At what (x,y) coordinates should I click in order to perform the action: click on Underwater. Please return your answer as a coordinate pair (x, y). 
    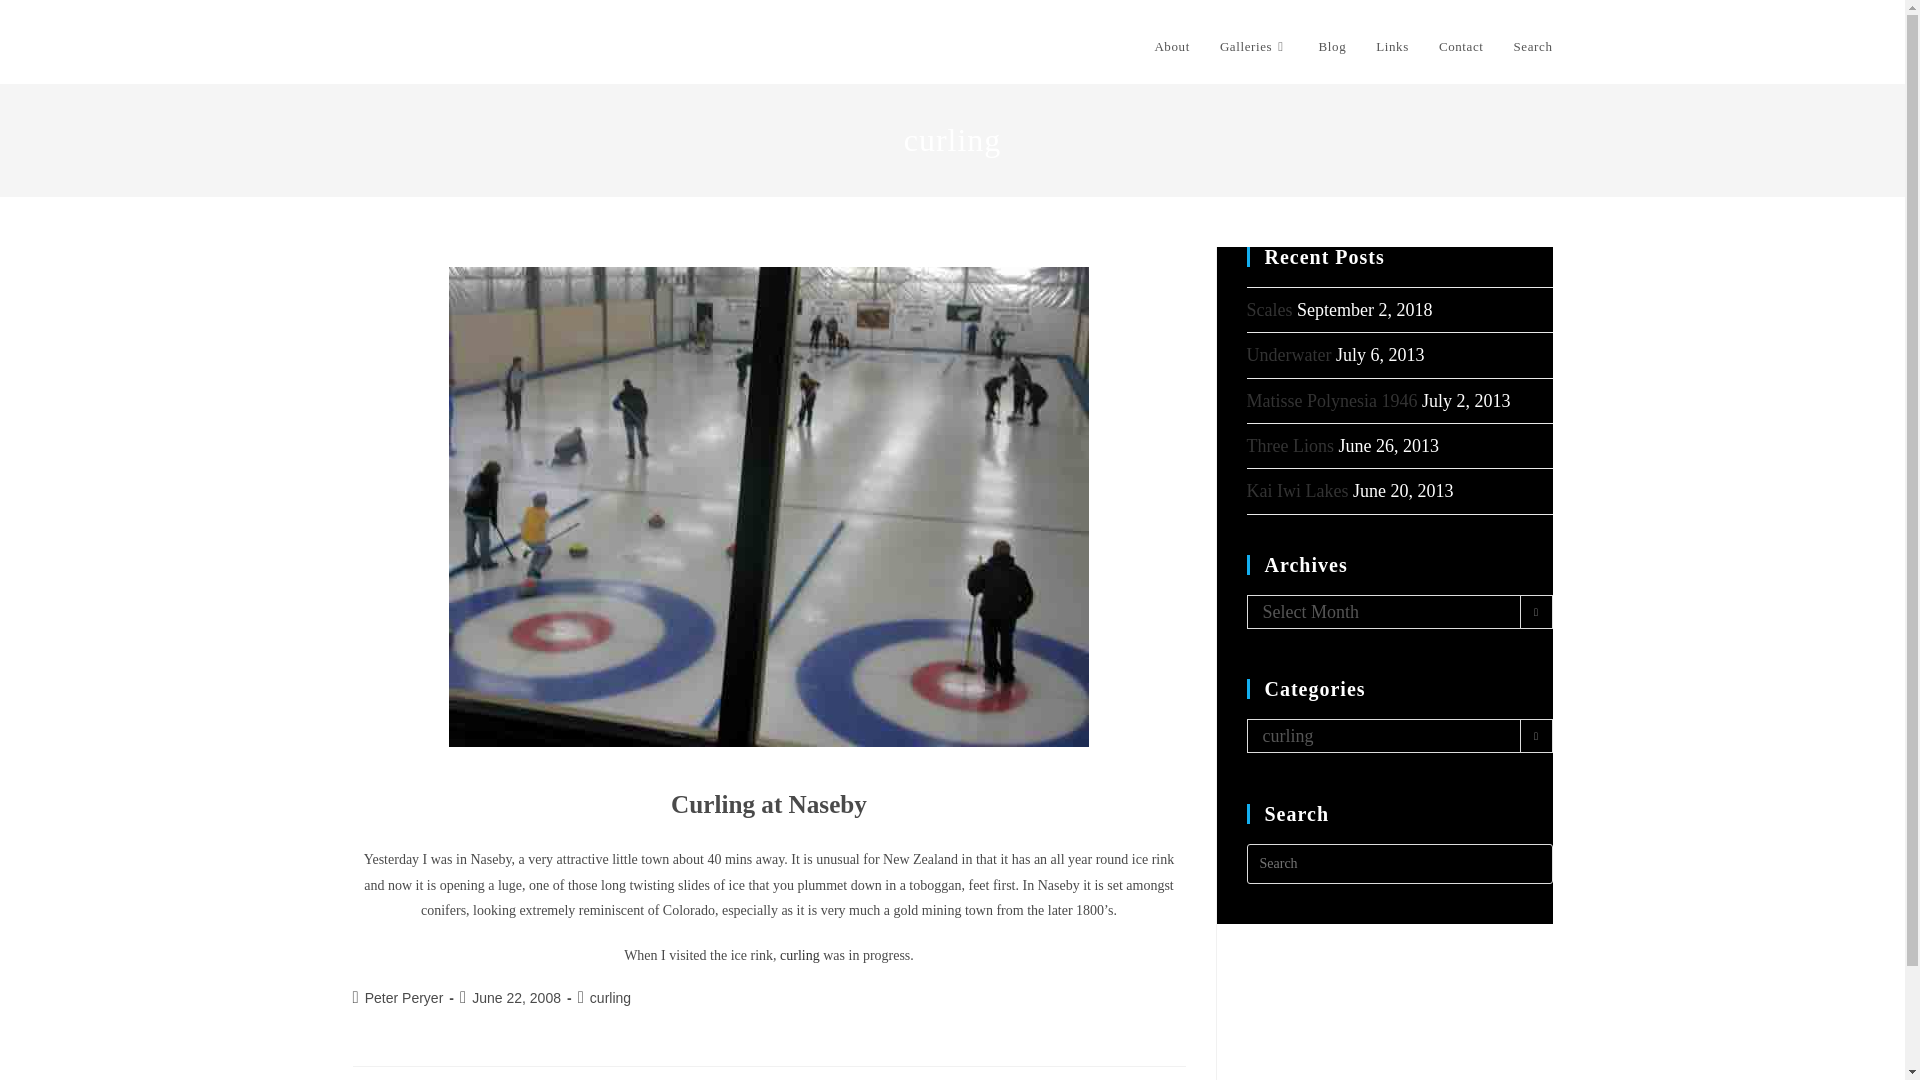
    Looking at the image, I should click on (1288, 354).